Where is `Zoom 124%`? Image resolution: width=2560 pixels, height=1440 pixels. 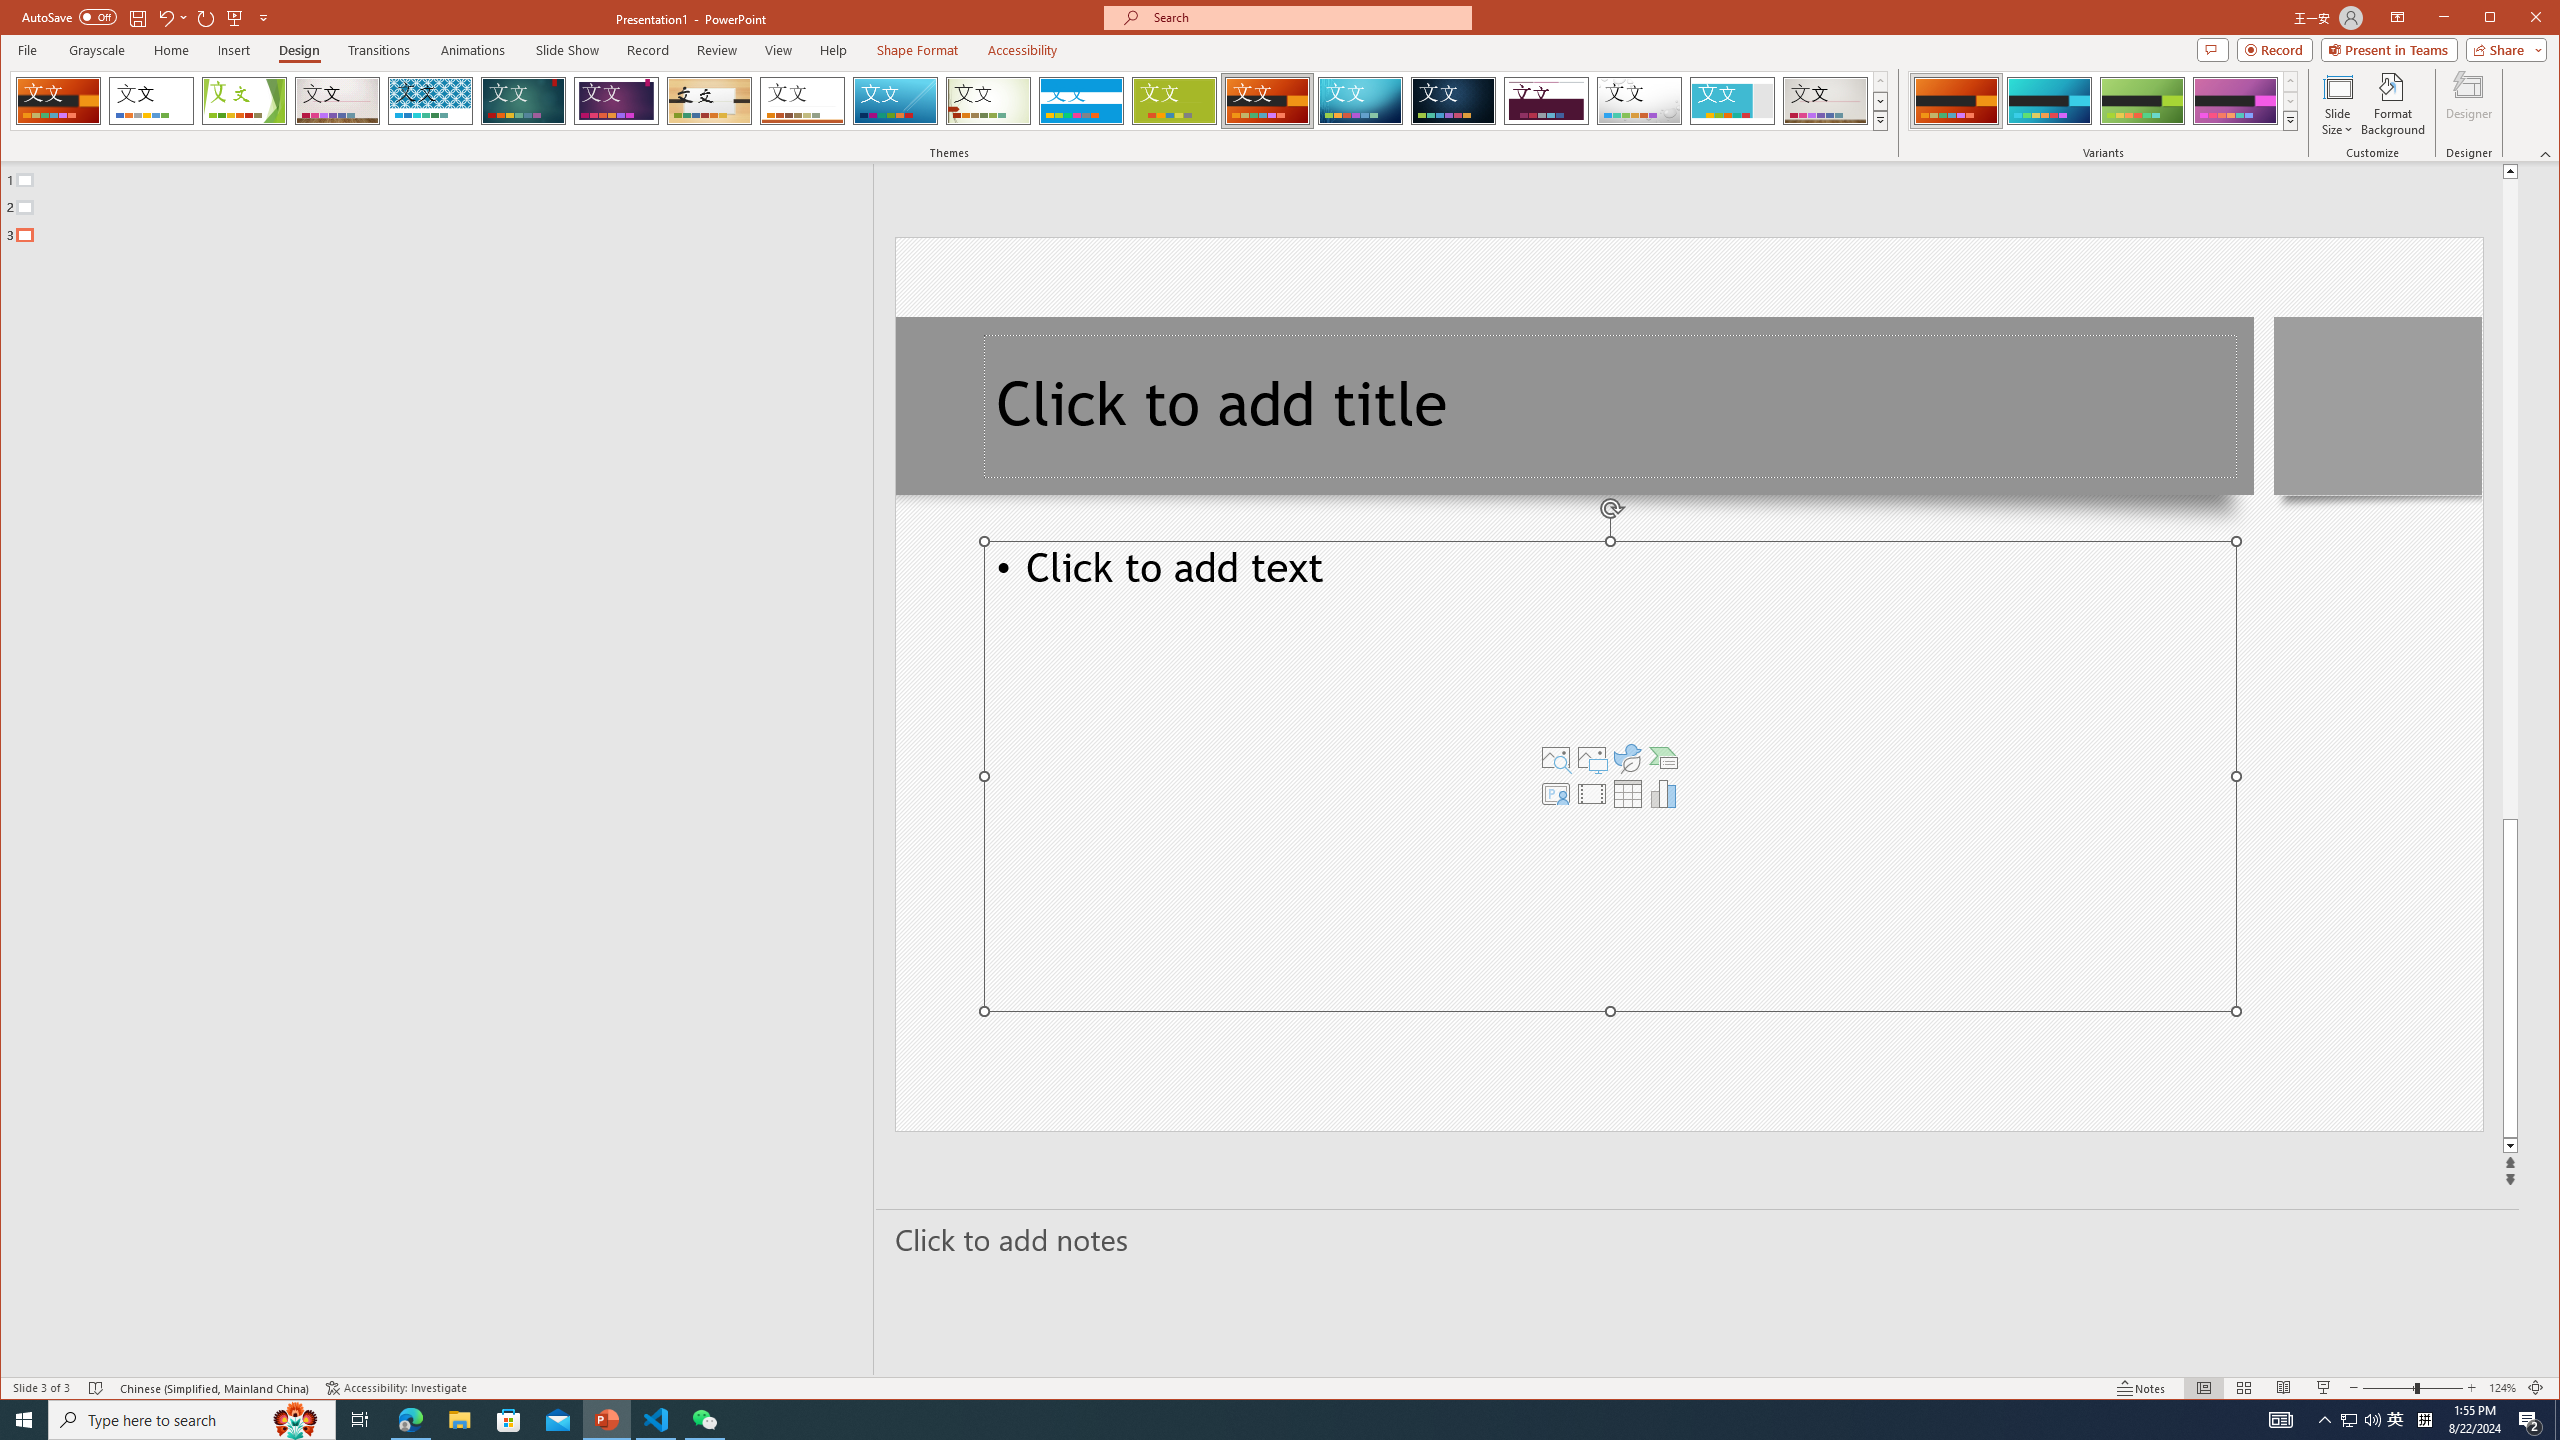
Zoom 124% is located at coordinates (2502, 1388).